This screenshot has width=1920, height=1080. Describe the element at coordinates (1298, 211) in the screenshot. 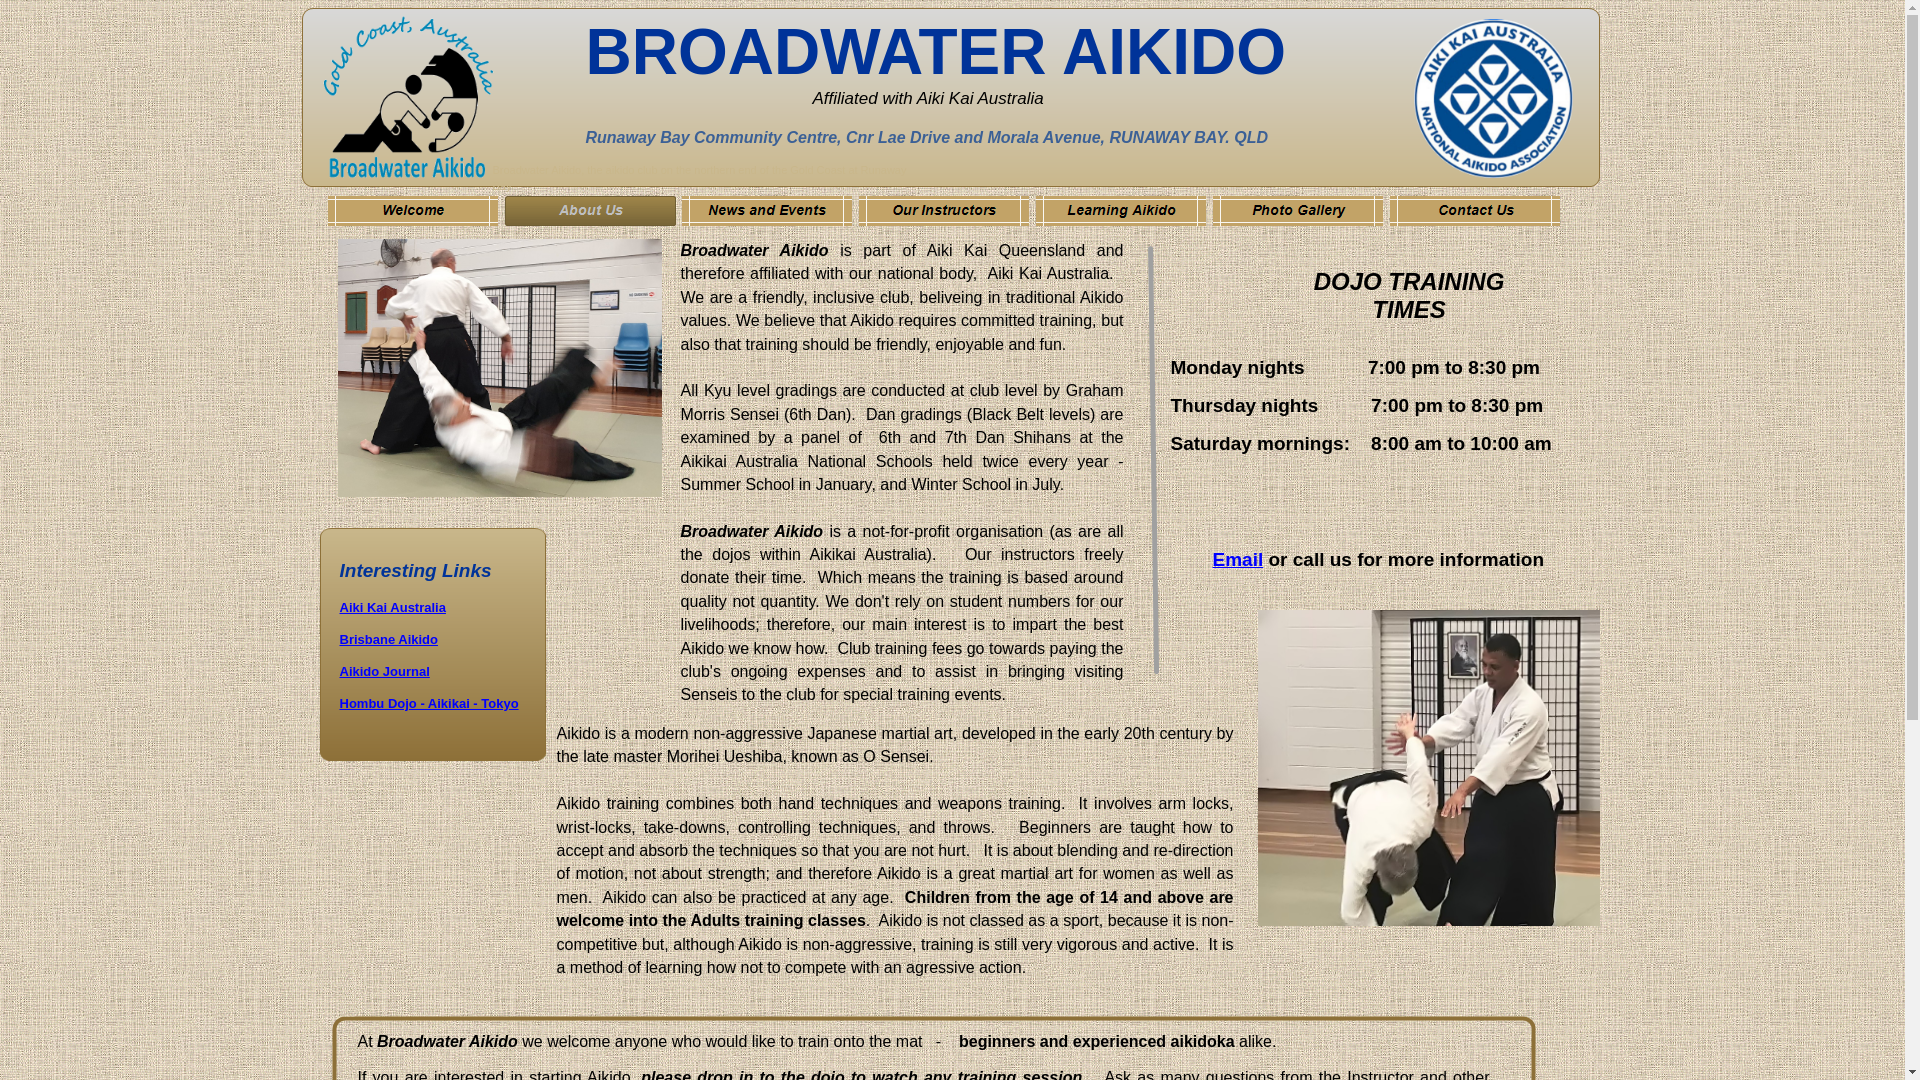

I see `Media` at that location.